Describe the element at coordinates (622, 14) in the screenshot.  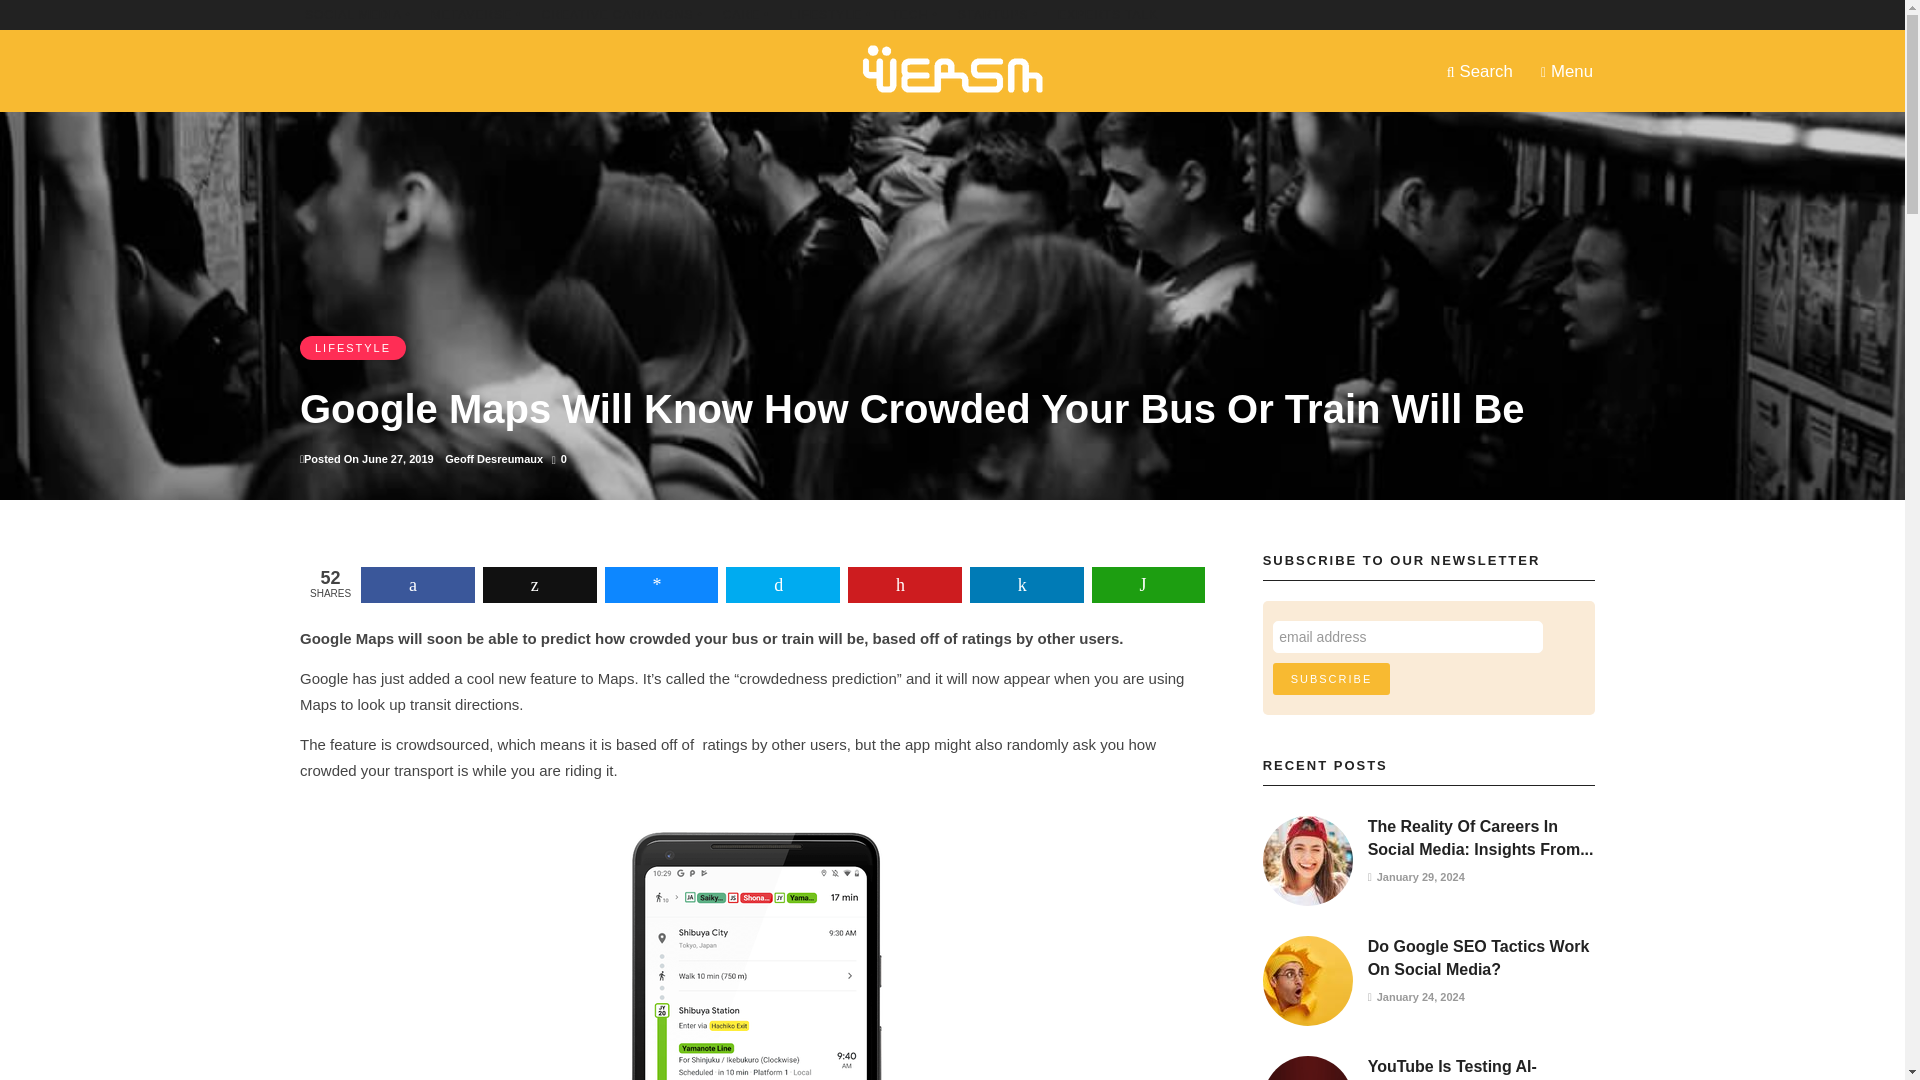
I see `top-bar` at that location.